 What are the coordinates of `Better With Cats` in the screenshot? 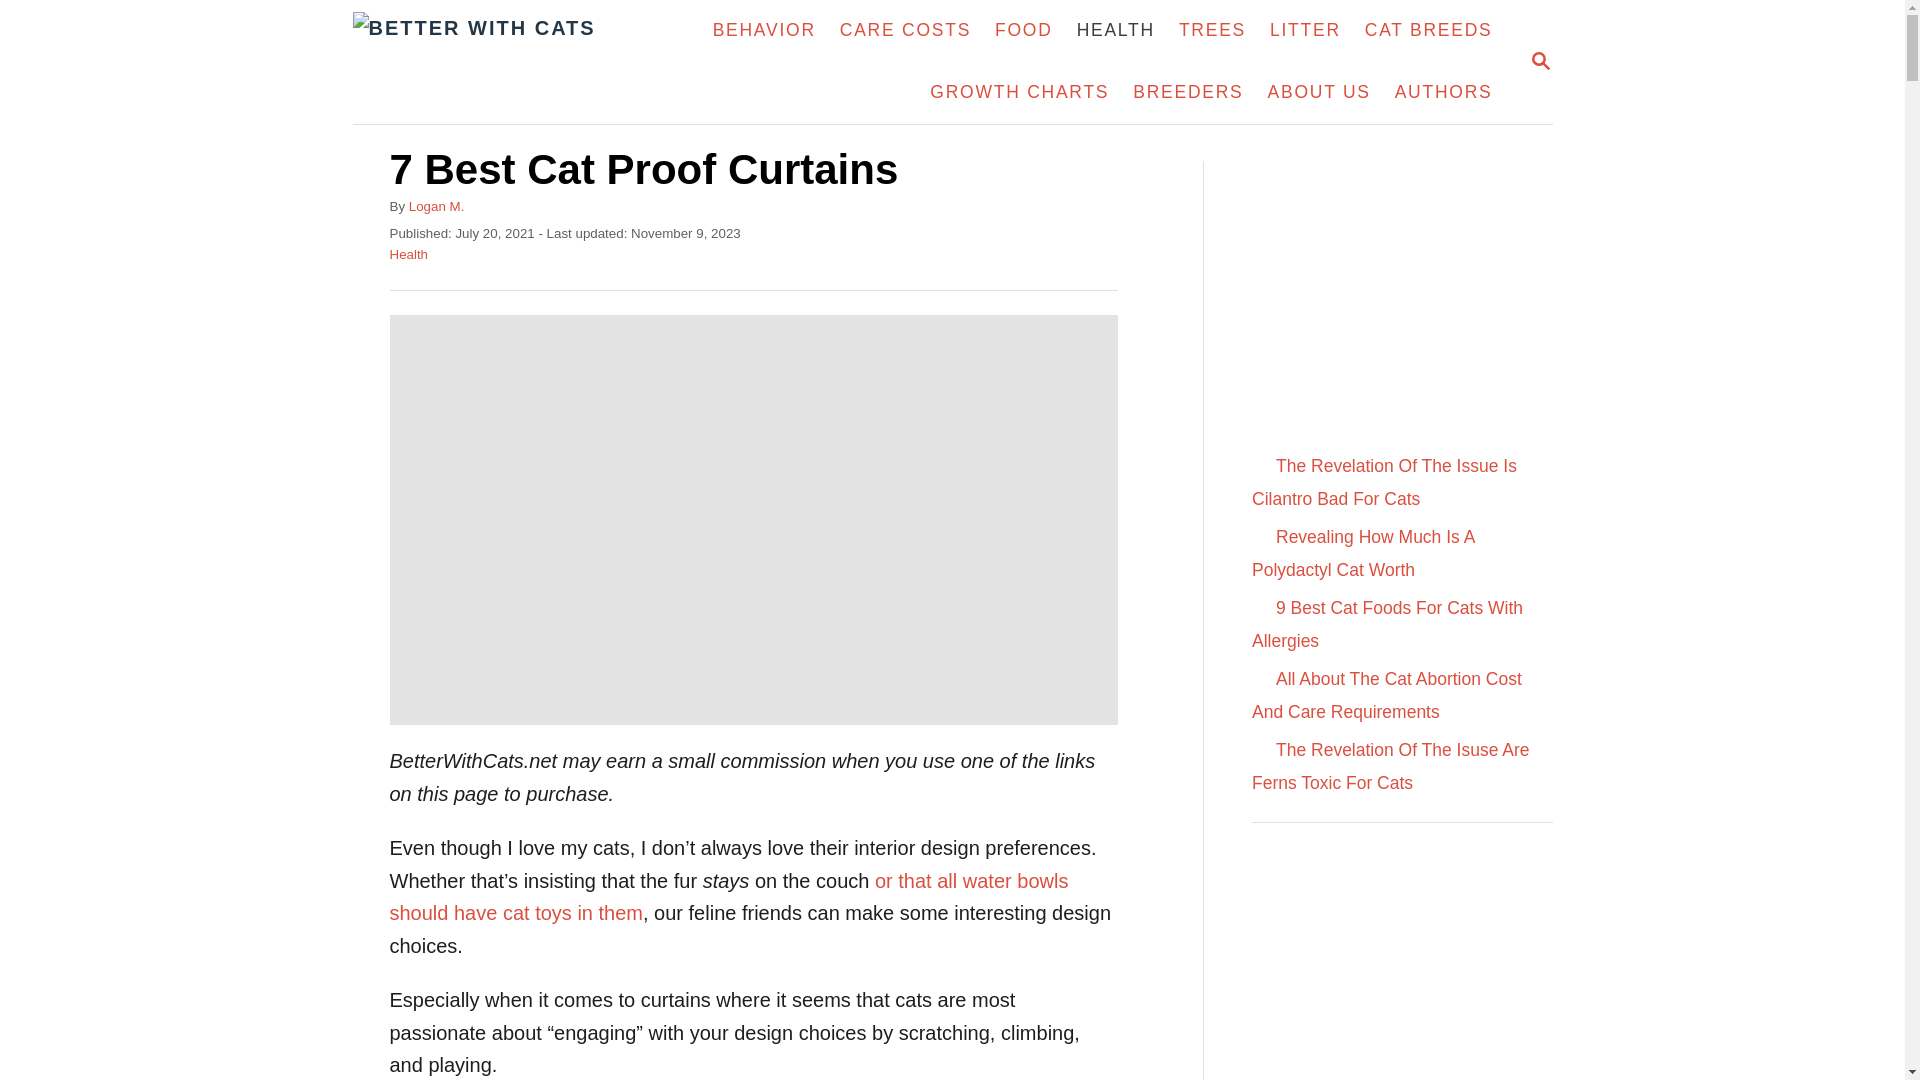 It's located at (513, 62).